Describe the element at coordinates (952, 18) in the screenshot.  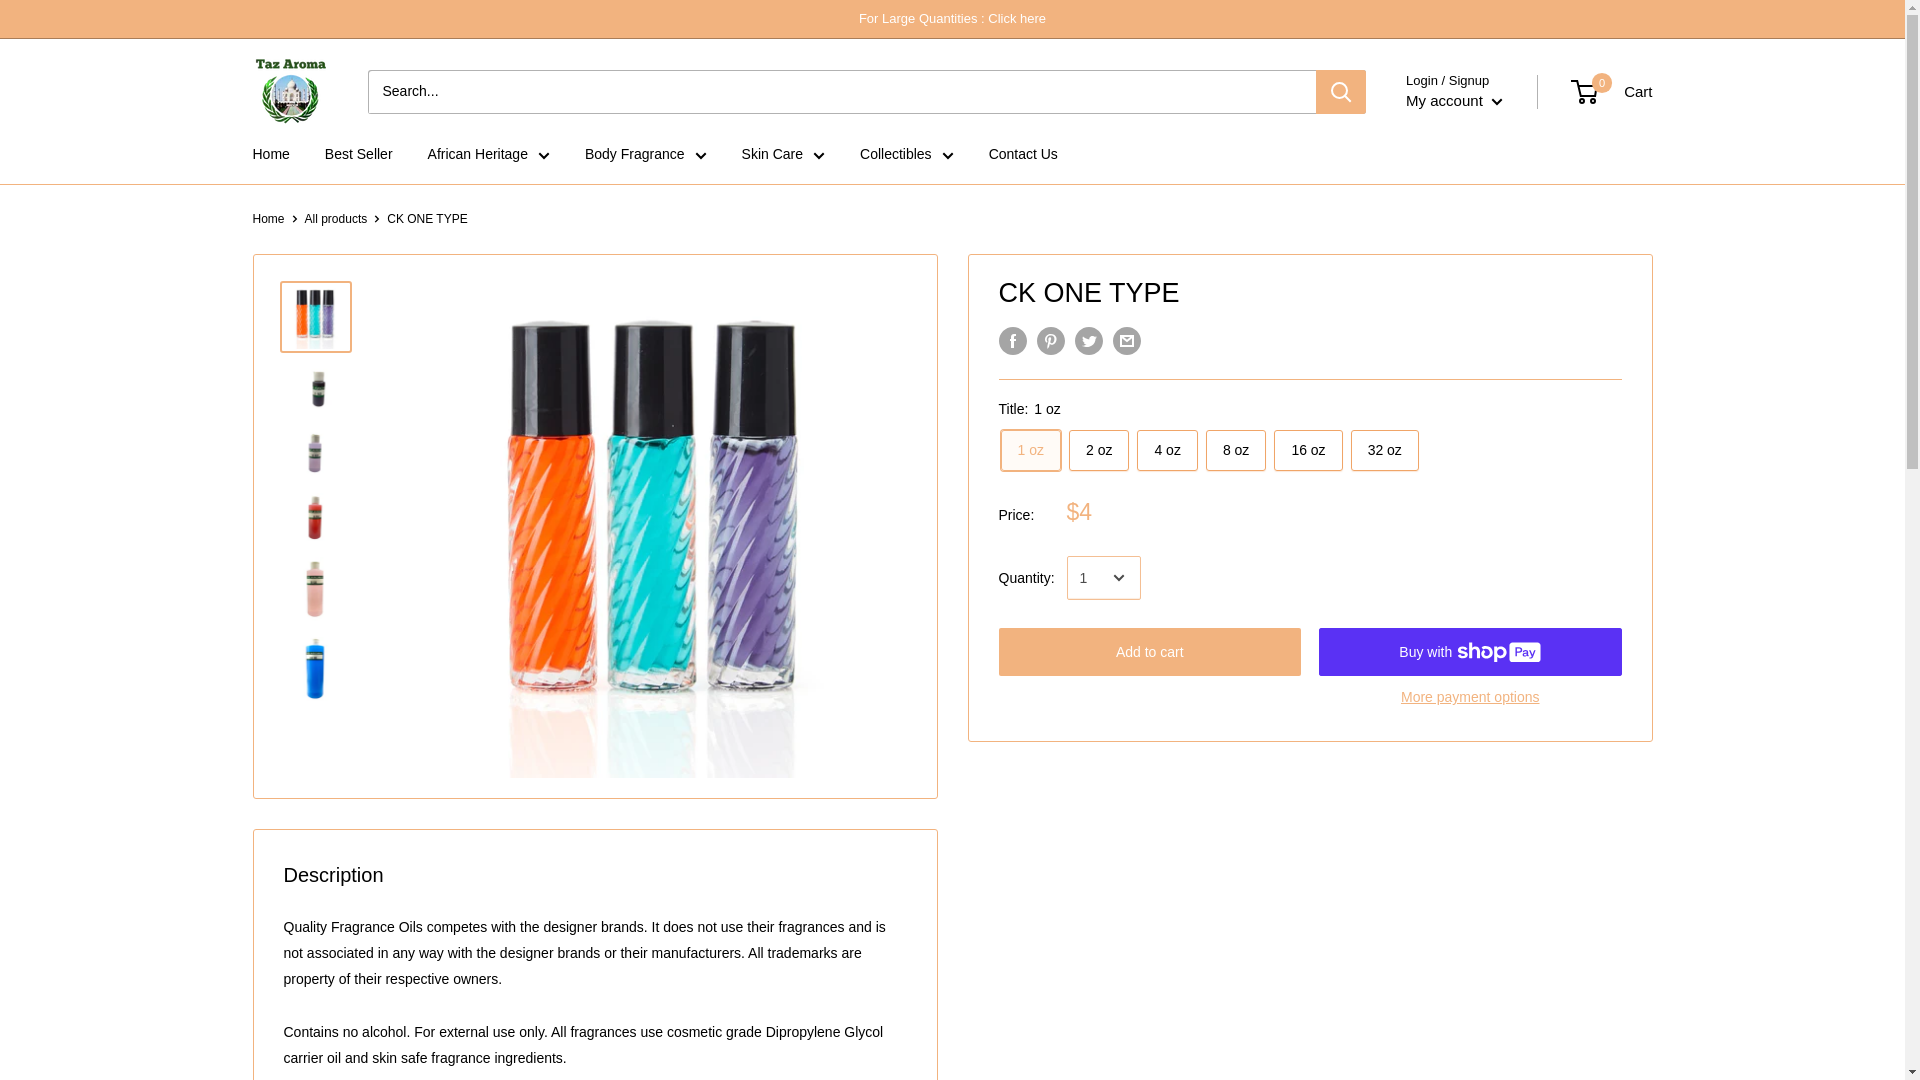
I see `For Large Quantities : Click here` at that location.